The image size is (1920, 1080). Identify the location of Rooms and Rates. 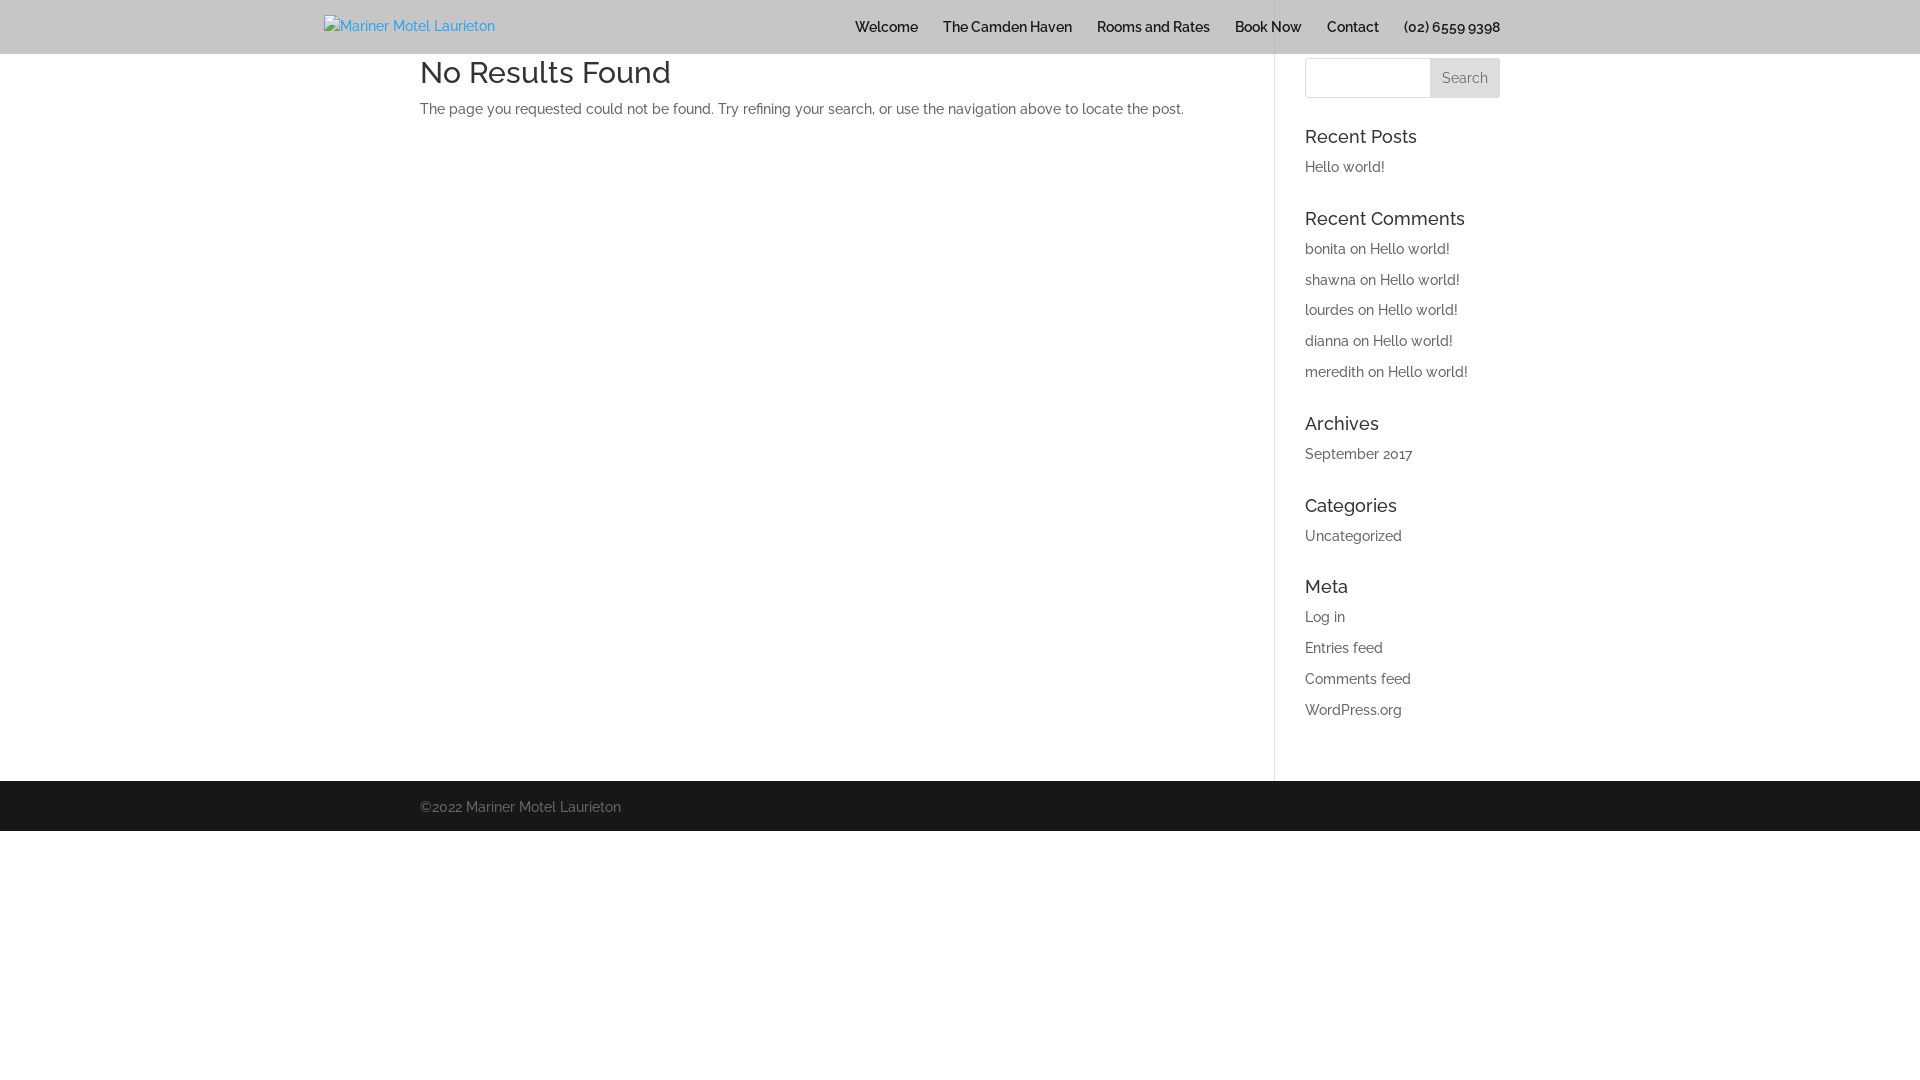
(1154, 37).